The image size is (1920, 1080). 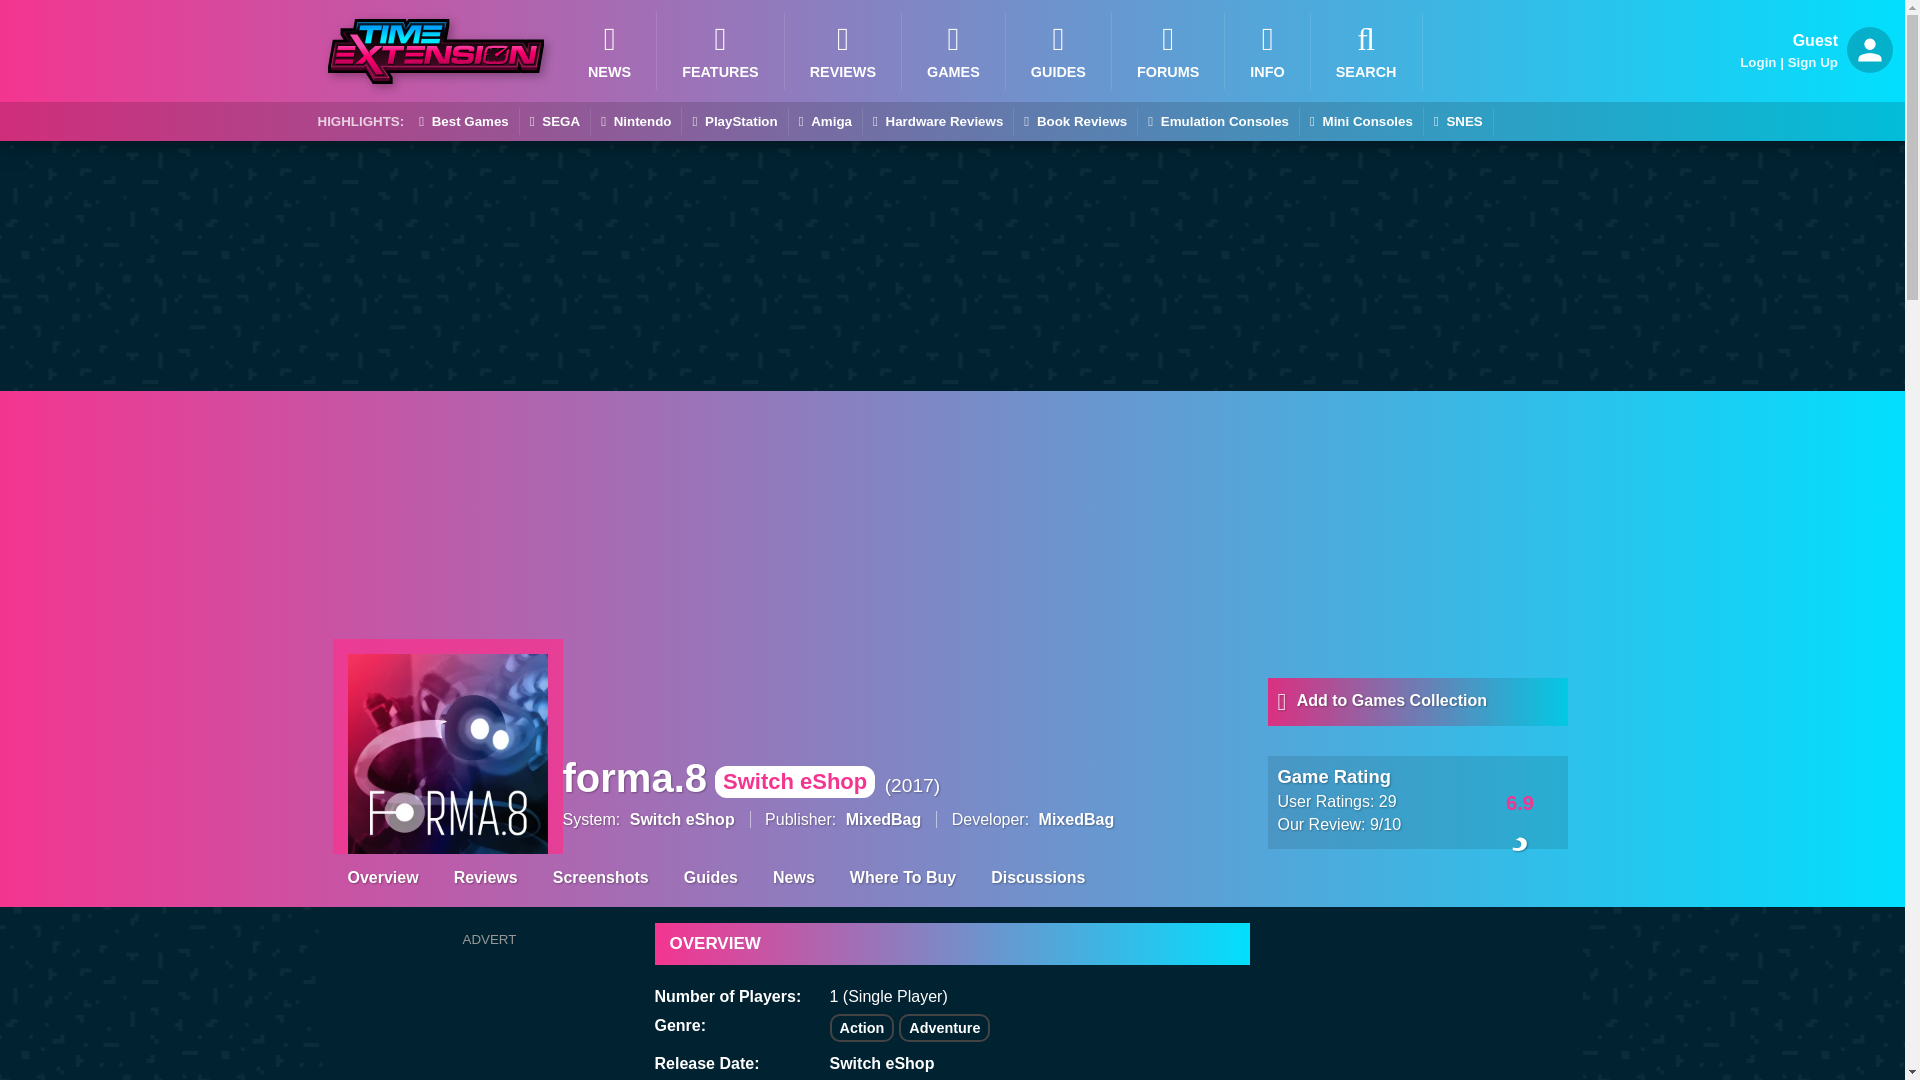 I want to click on FEATURES, so click(x=720, y=50).